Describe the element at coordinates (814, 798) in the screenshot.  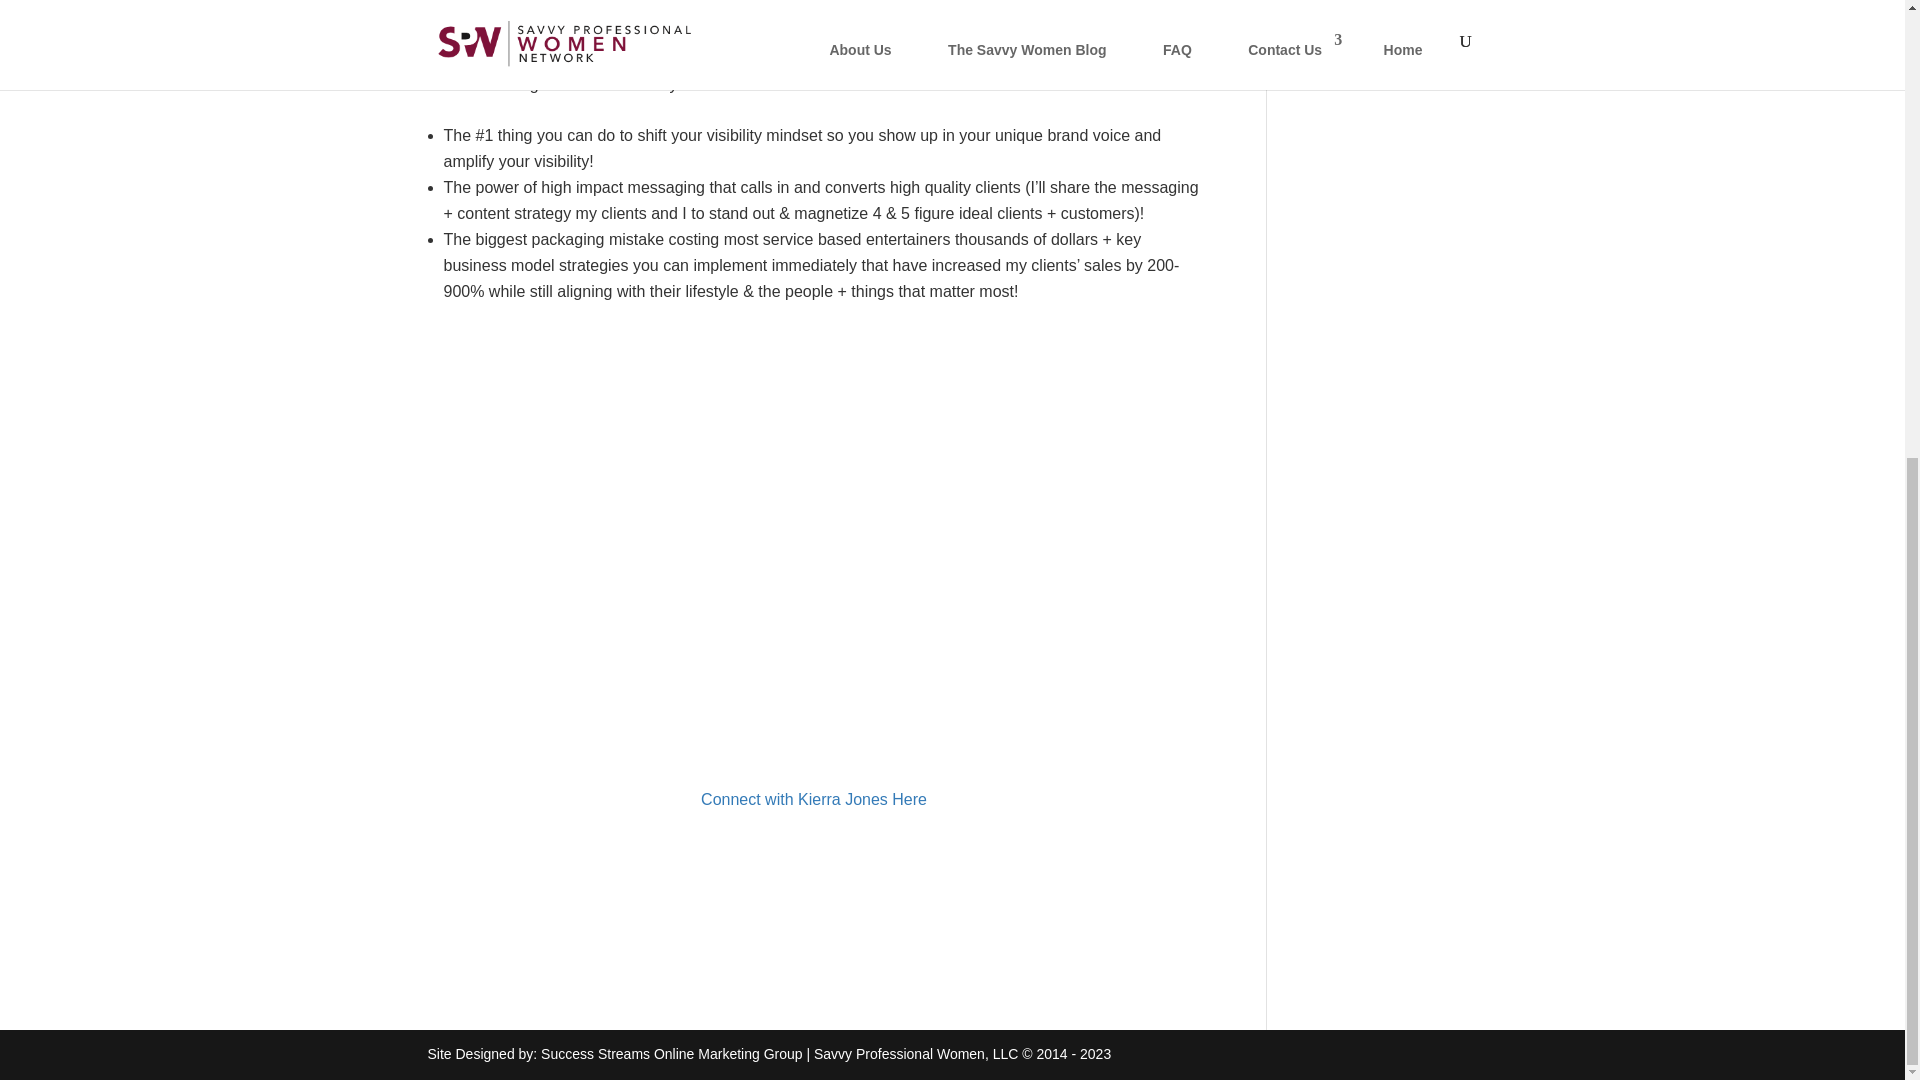
I see `Connect with Kierra Jones Here` at that location.